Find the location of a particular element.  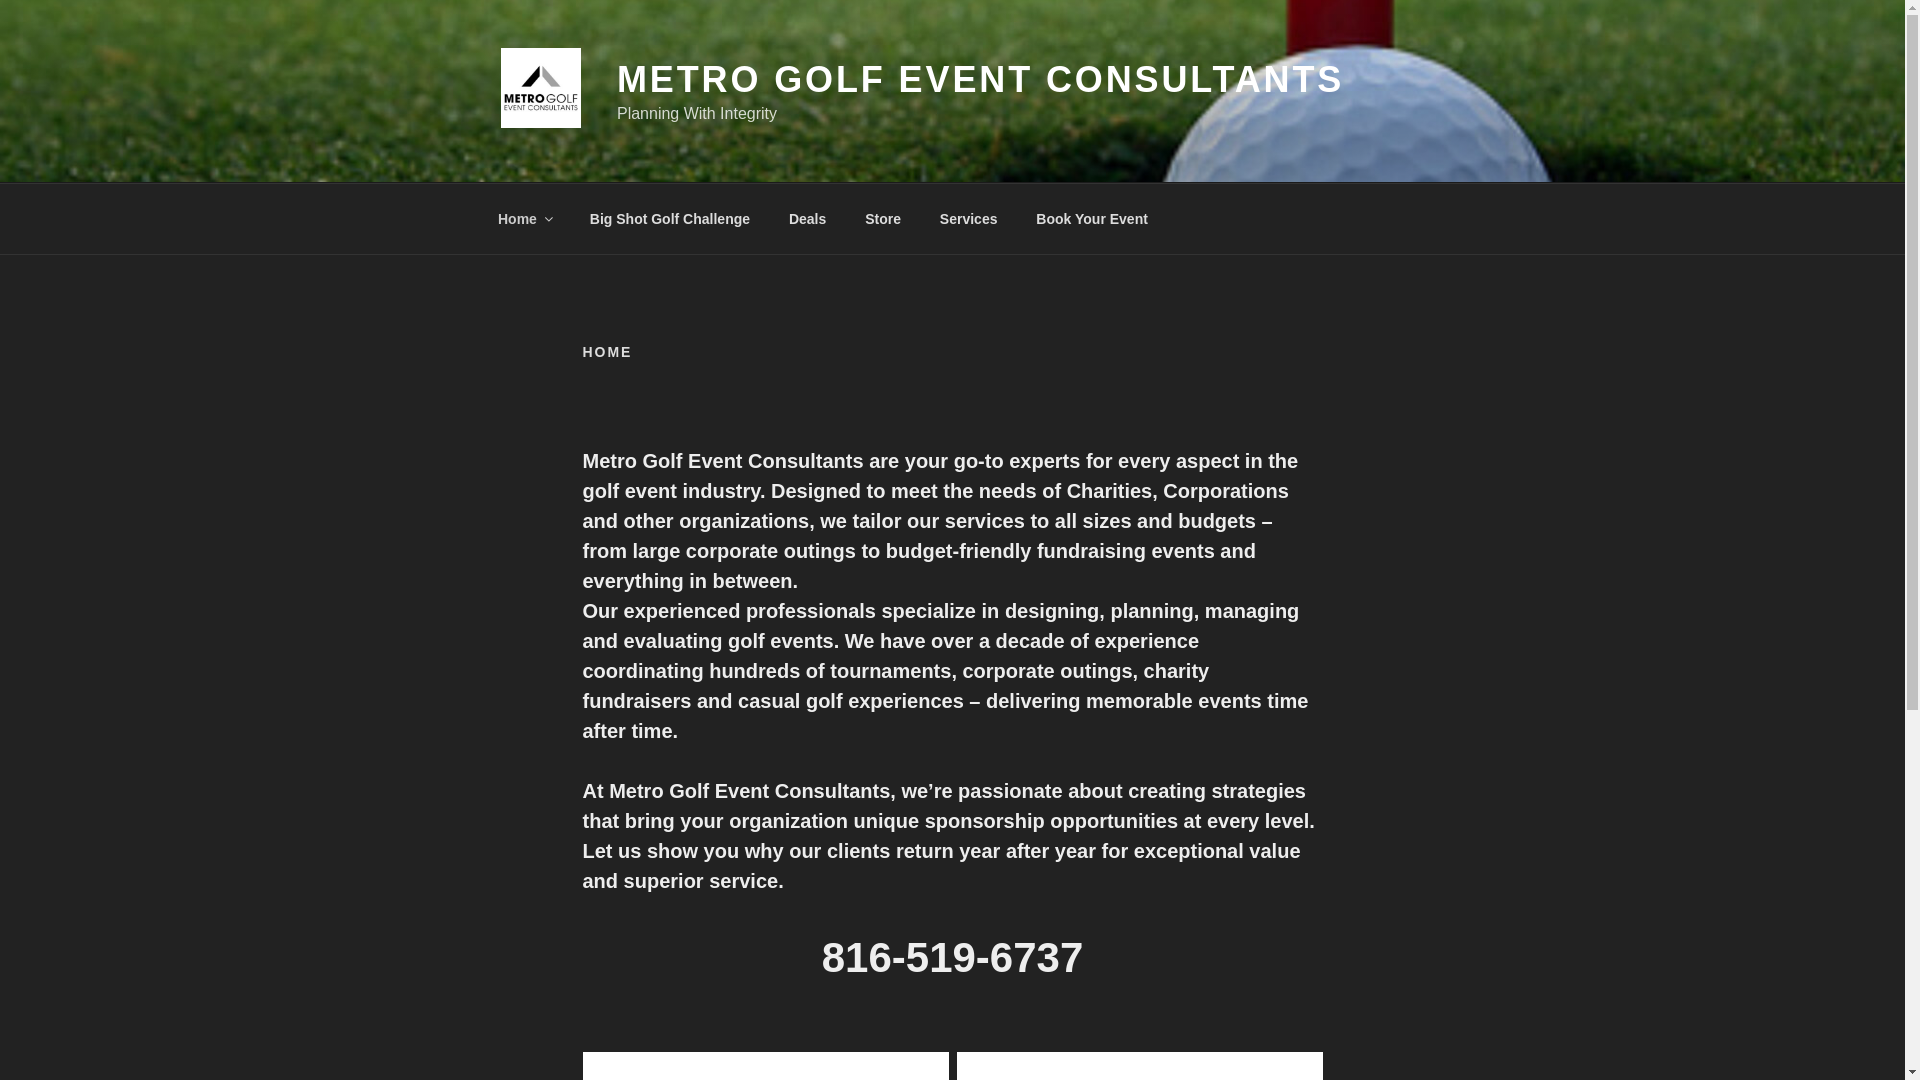

Big Shot Golf Challenge is located at coordinates (669, 218).